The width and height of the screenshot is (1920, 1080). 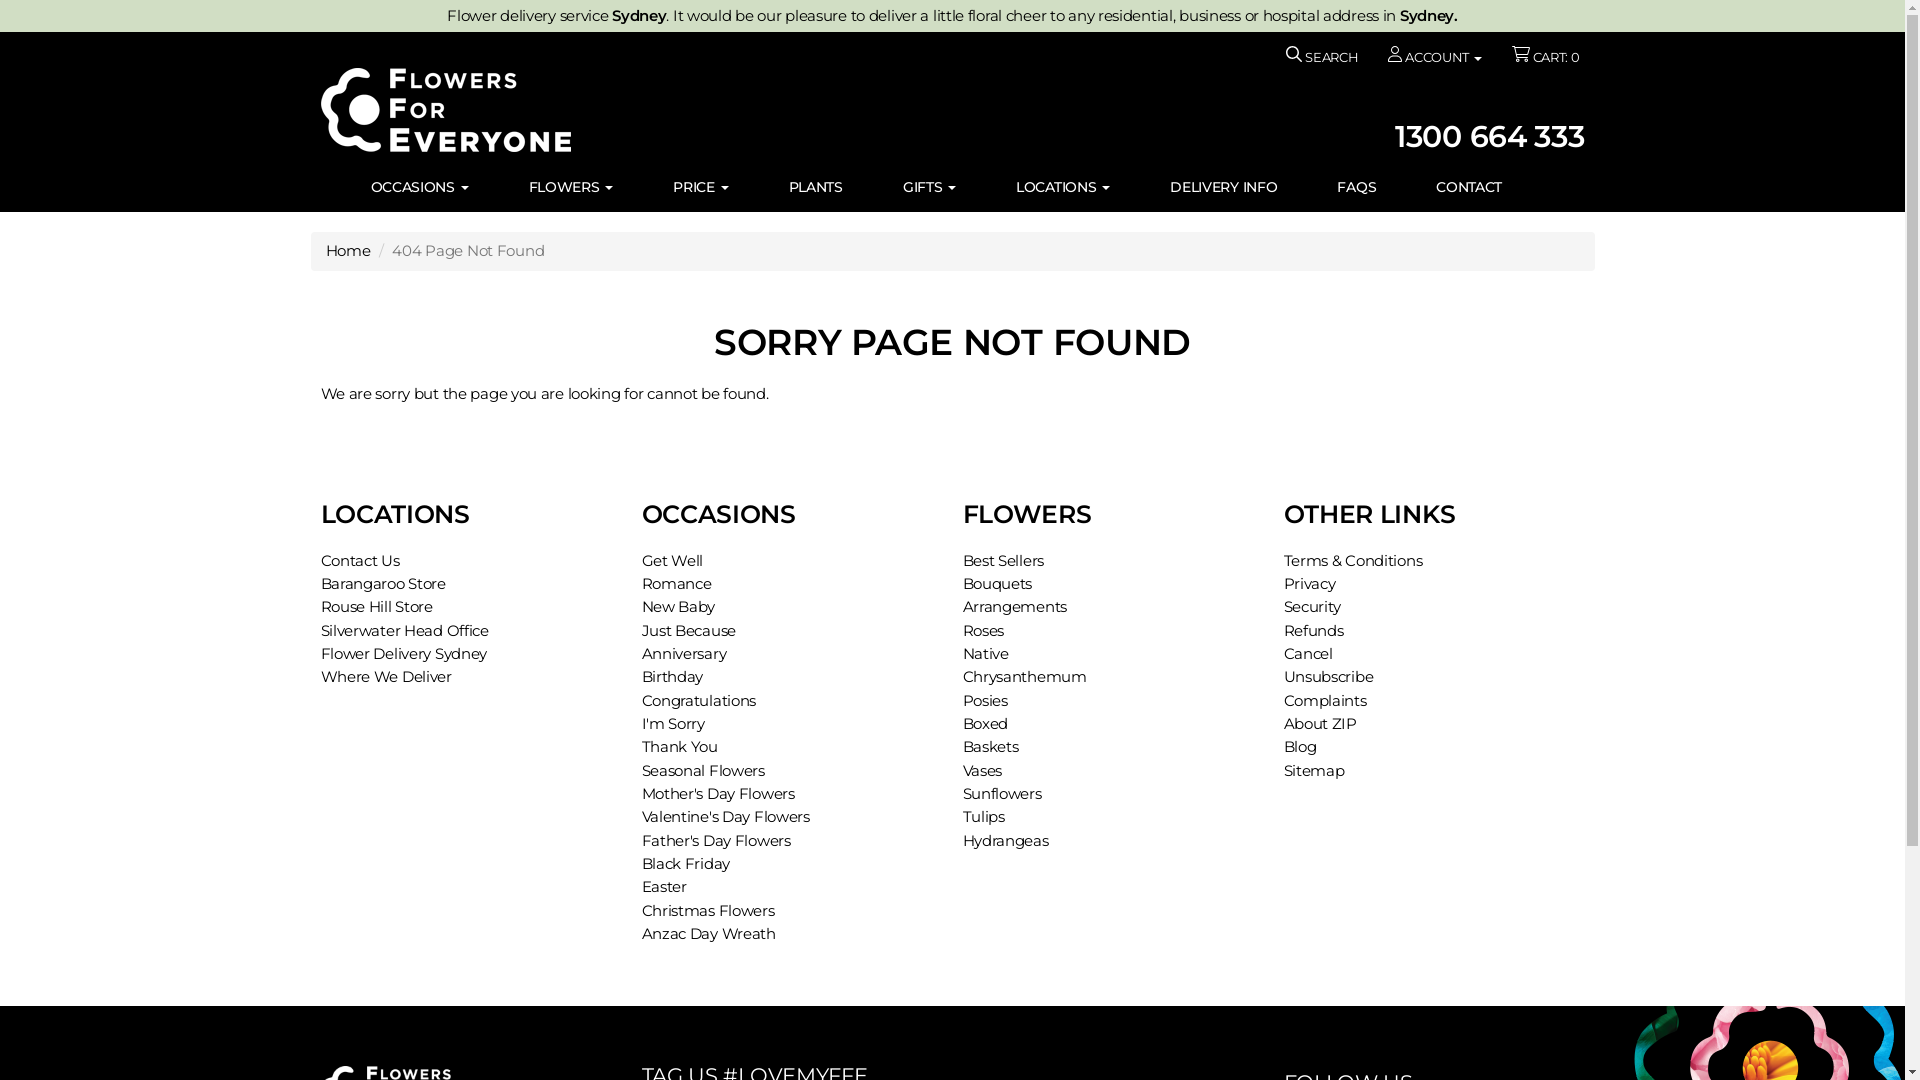 I want to click on OCCASIONS, so click(x=419, y=187).